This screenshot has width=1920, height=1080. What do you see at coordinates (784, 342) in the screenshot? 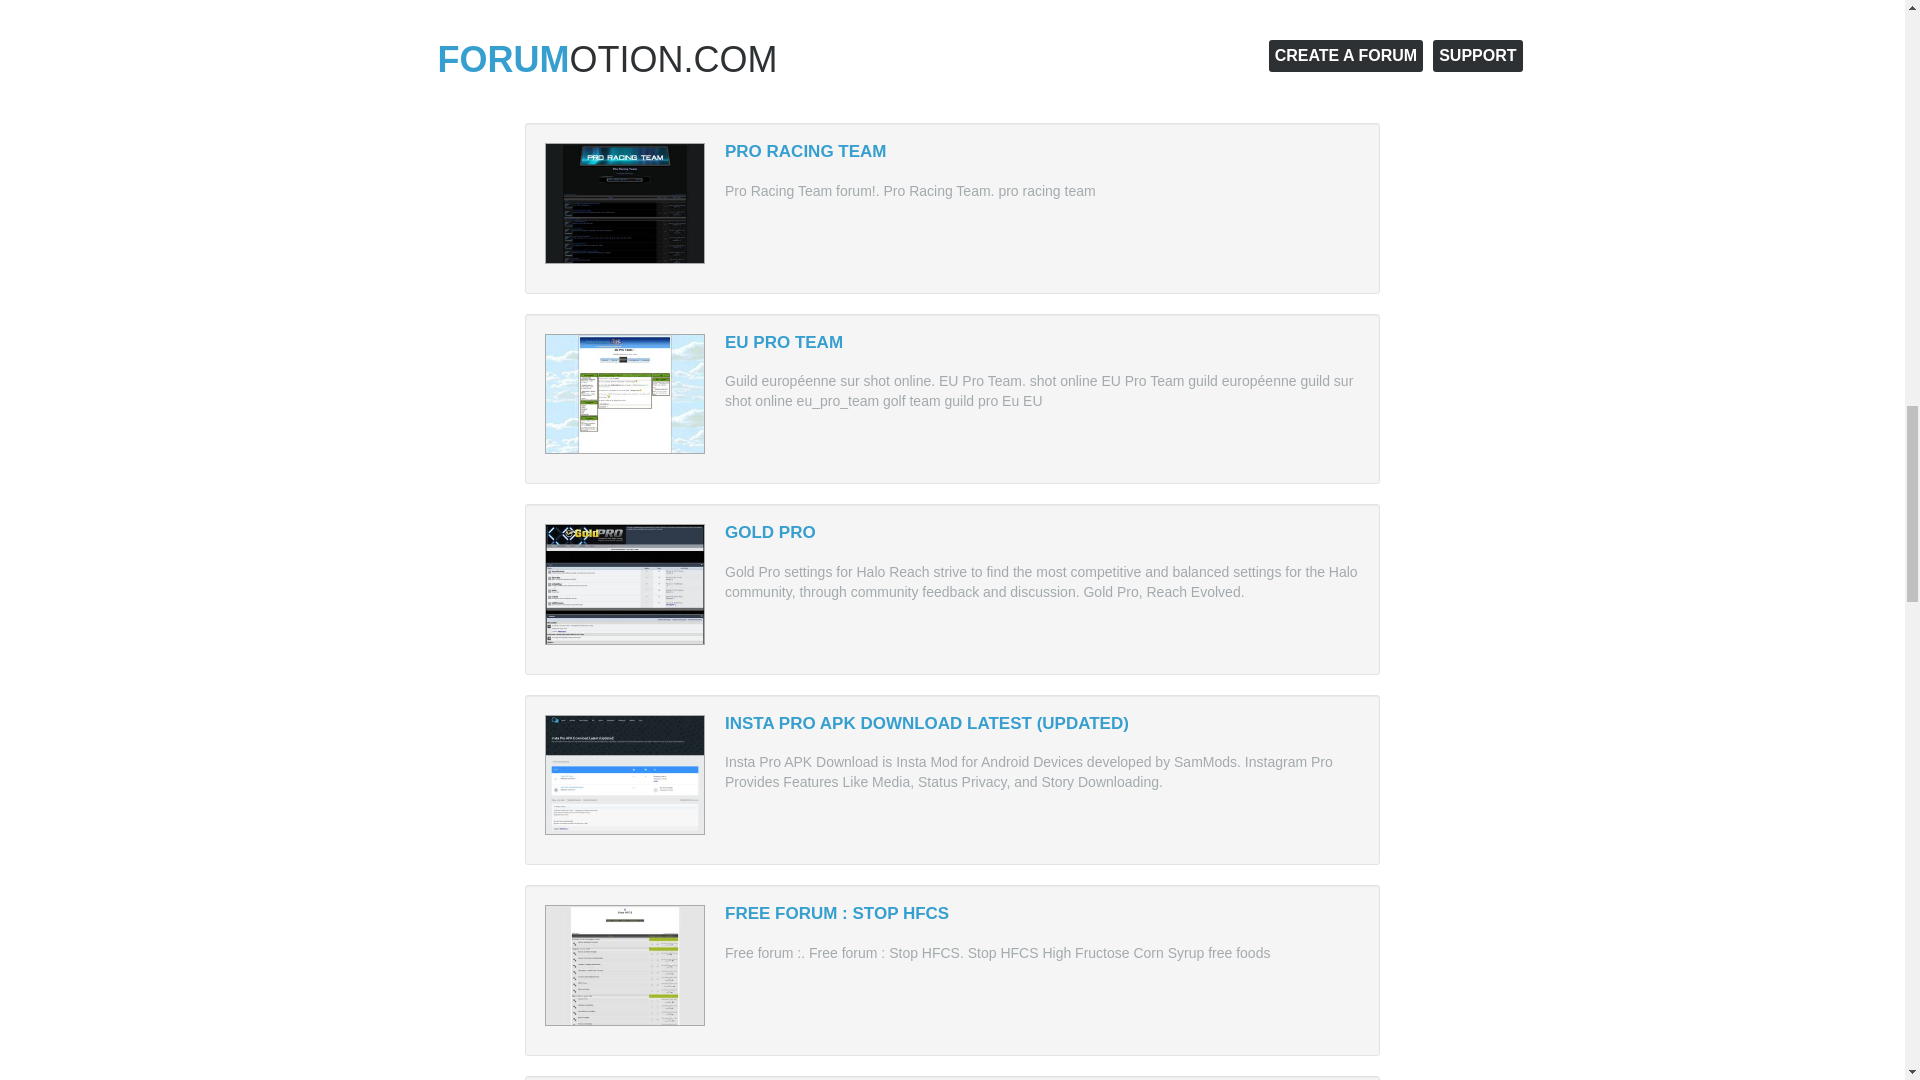
I see `EU Pro Team` at bounding box center [784, 342].